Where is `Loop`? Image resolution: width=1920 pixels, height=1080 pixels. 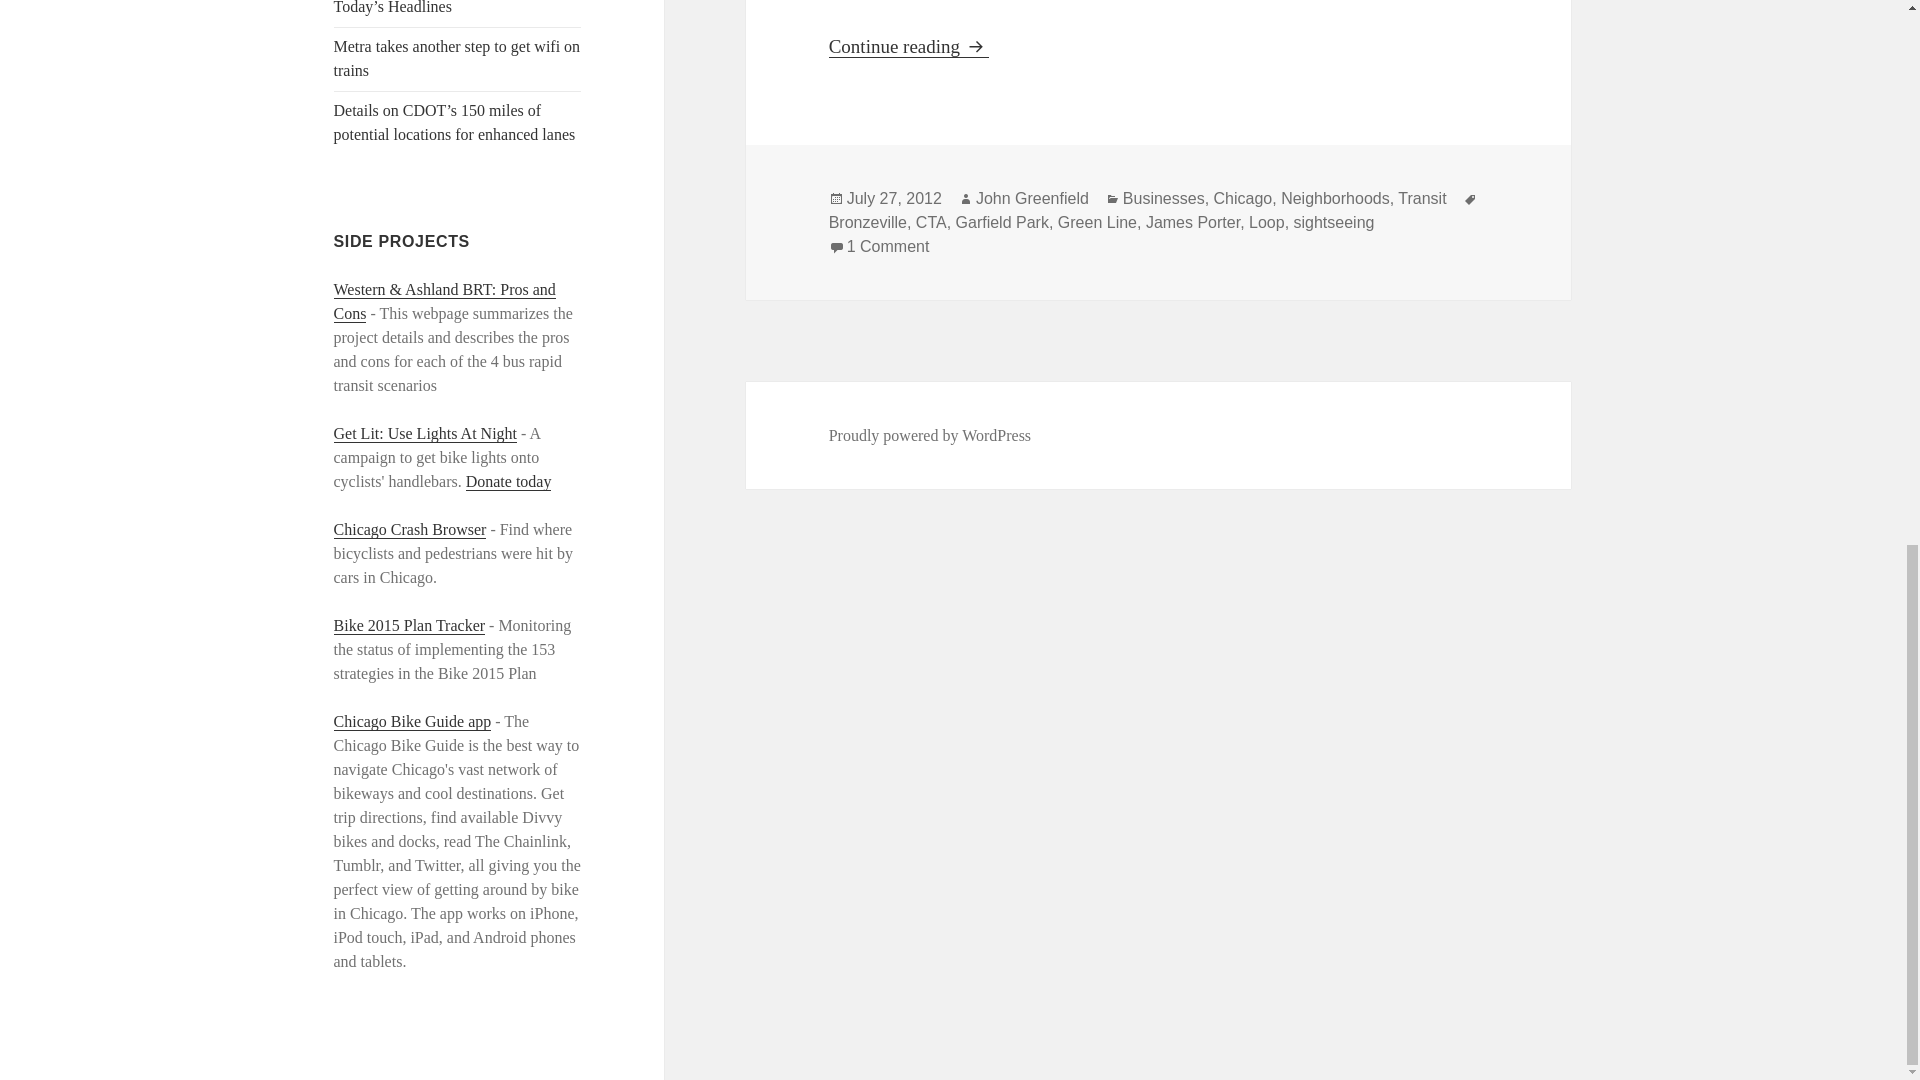 Loop is located at coordinates (1266, 222).